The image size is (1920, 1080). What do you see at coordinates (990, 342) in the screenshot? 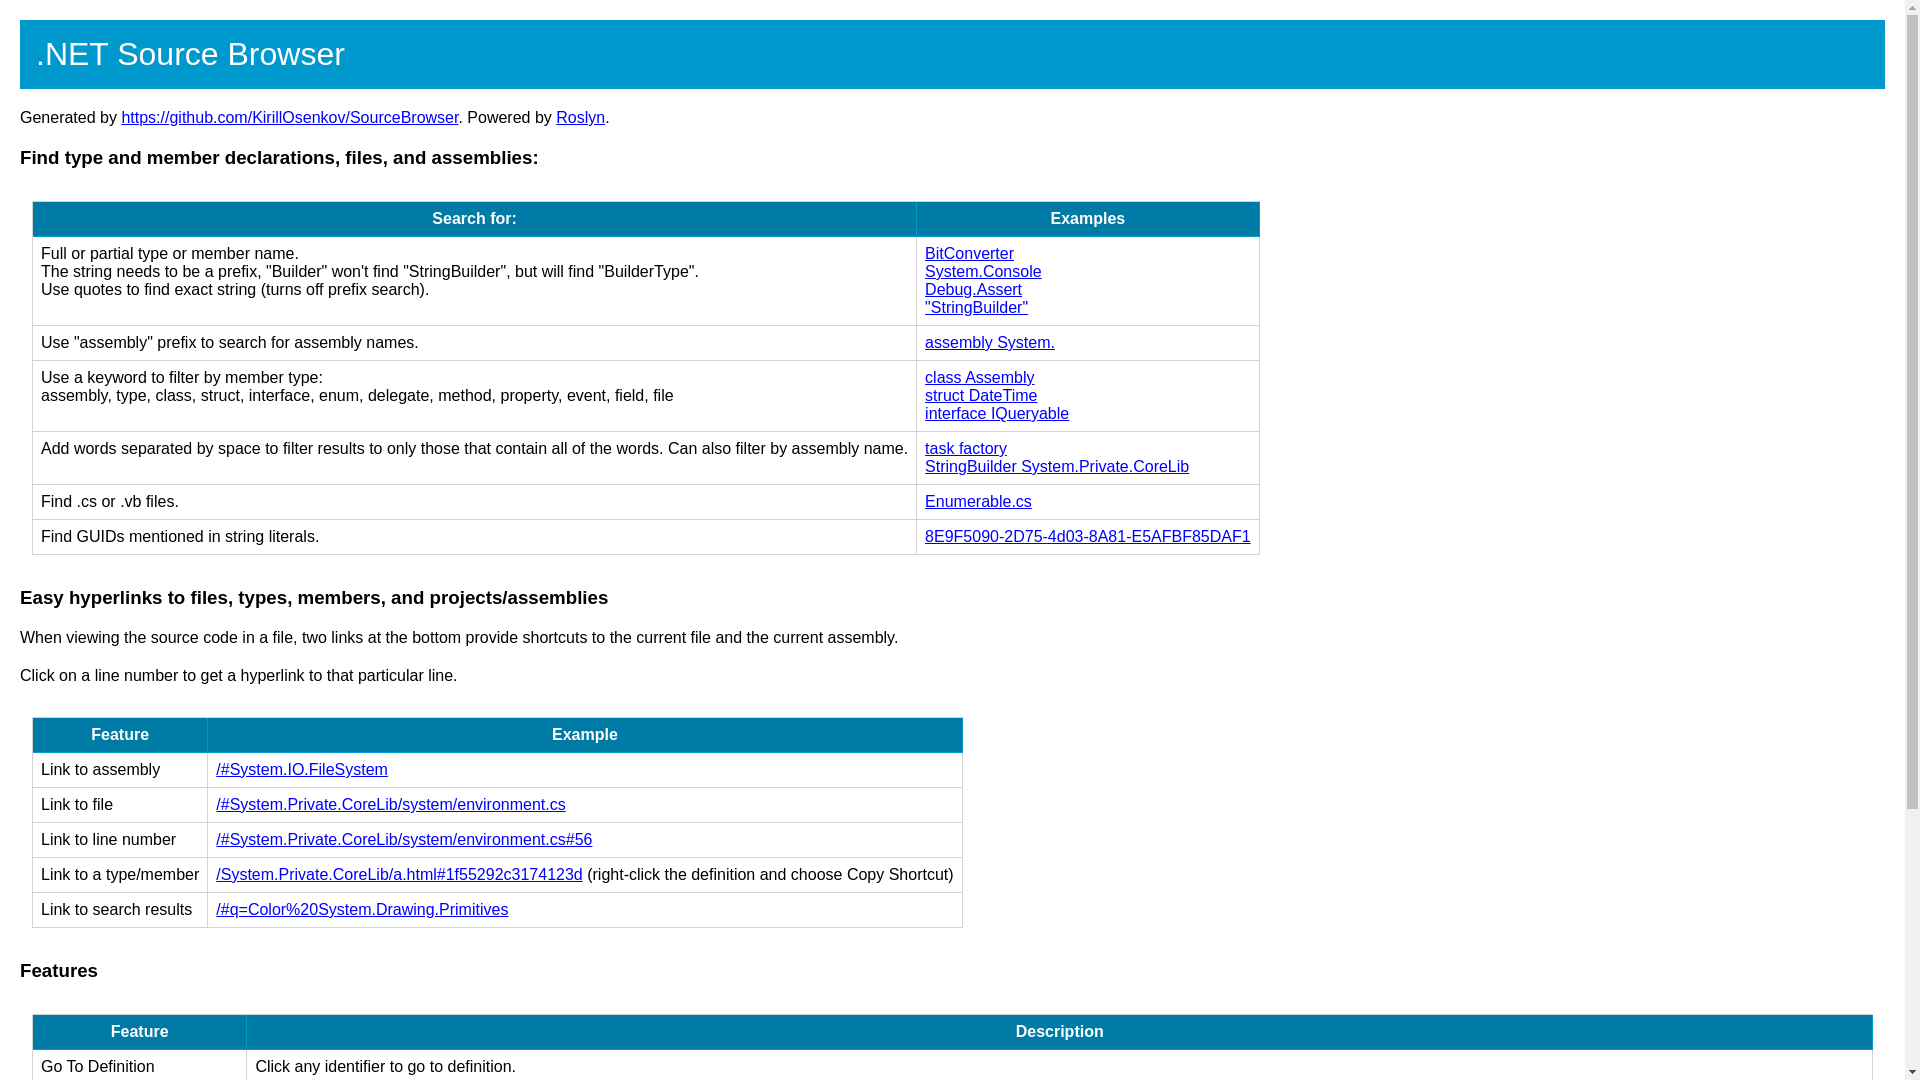
I see `assembly System.` at bounding box center [990, 342].